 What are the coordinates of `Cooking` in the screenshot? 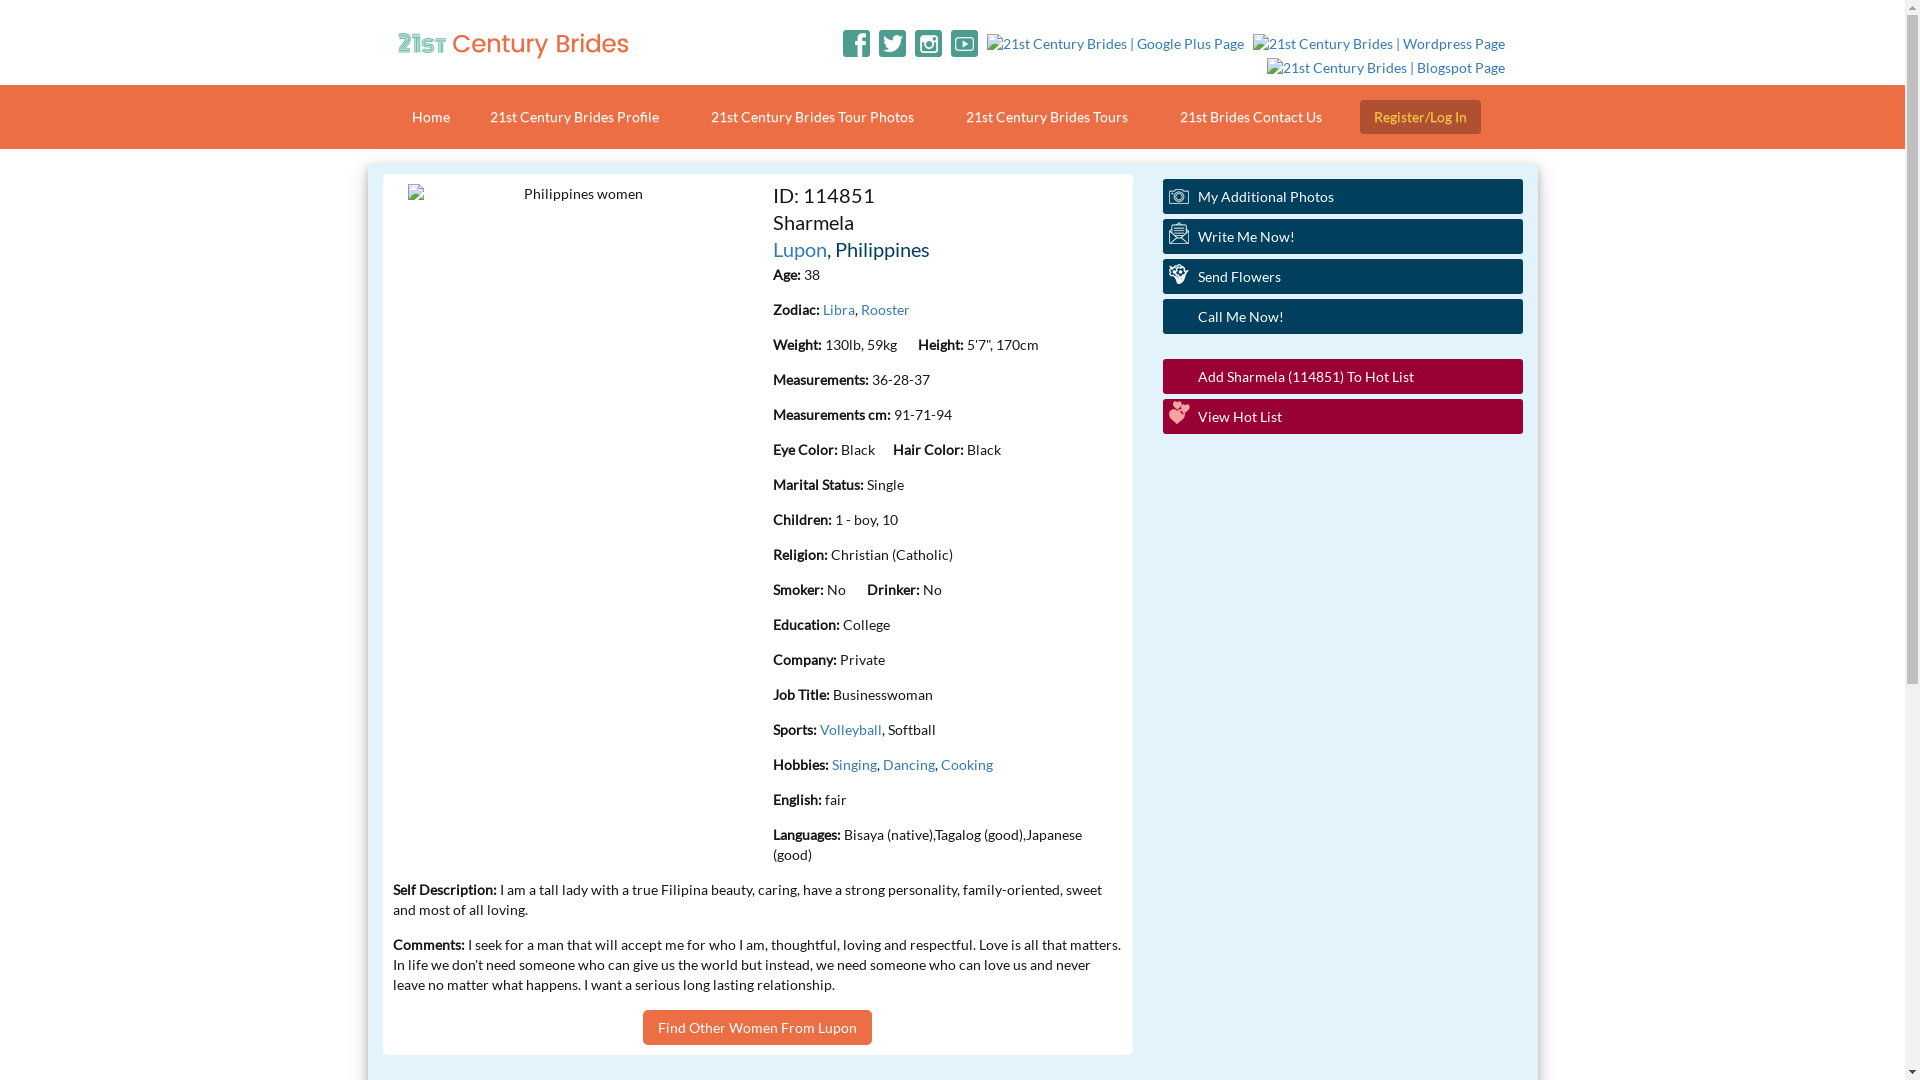 It's located at (966, 764).